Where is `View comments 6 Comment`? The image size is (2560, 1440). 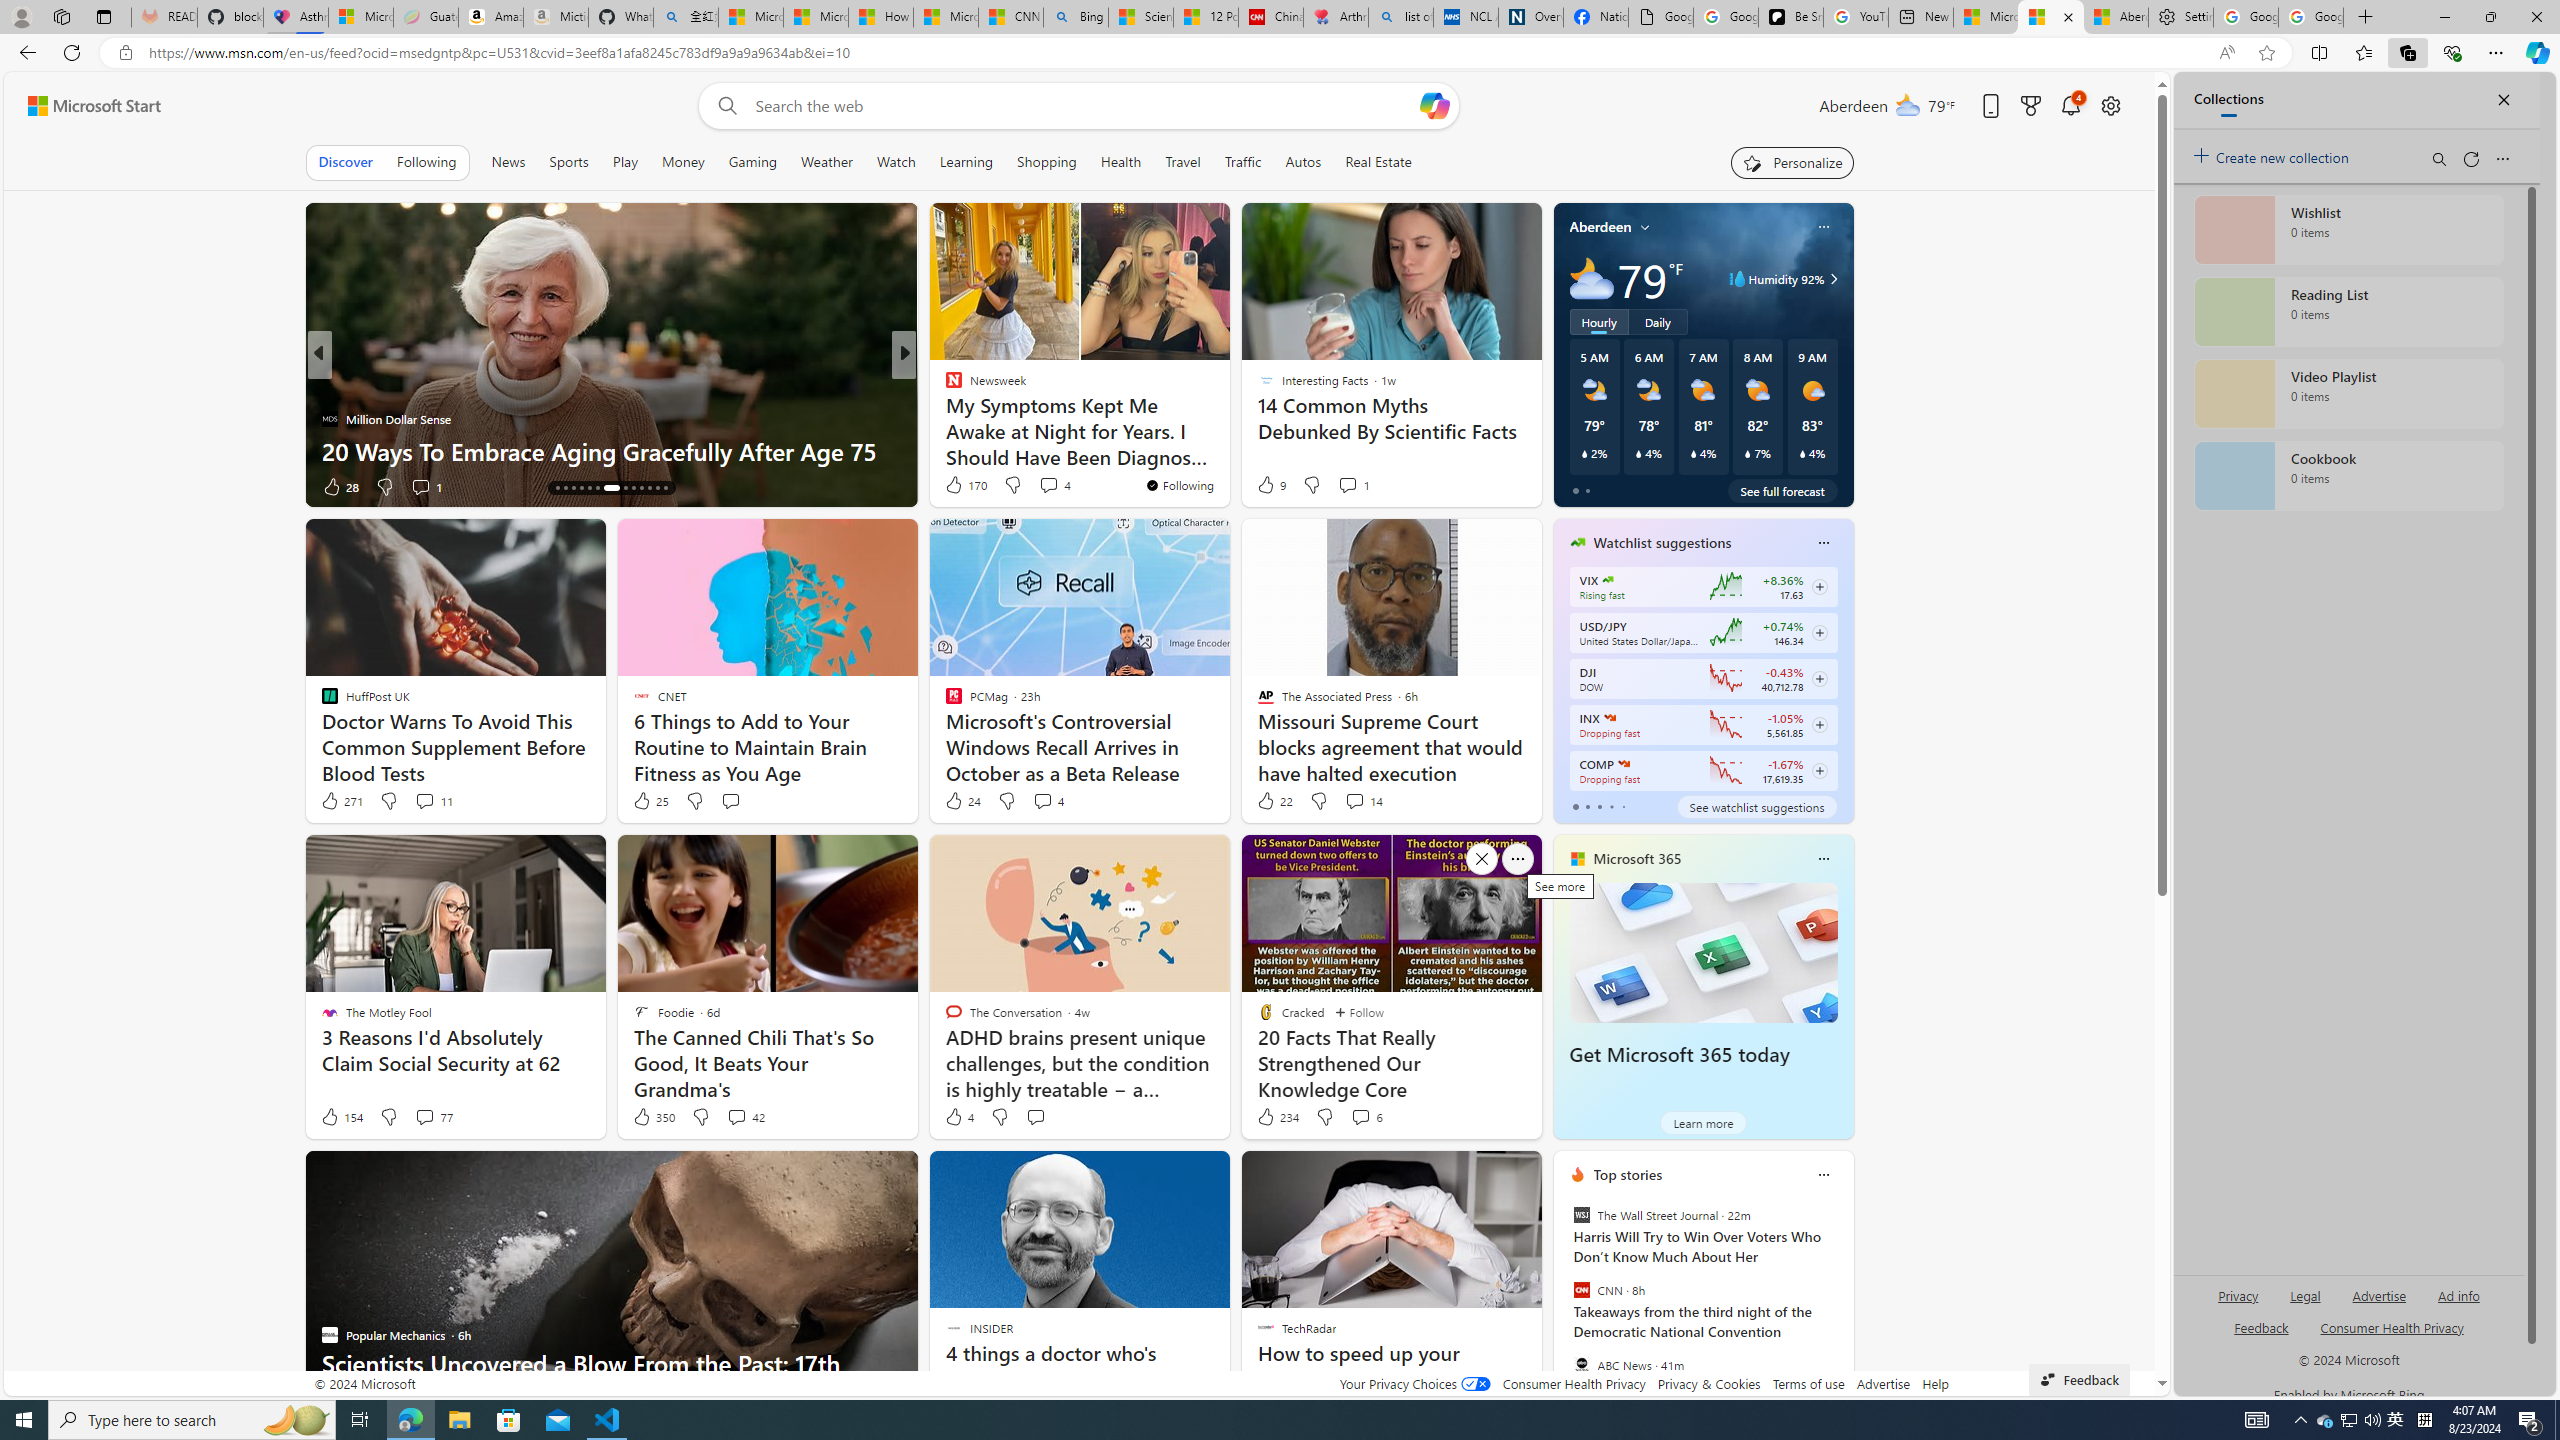 View comments 6 Comment is located at coordinates (1360, 1117).